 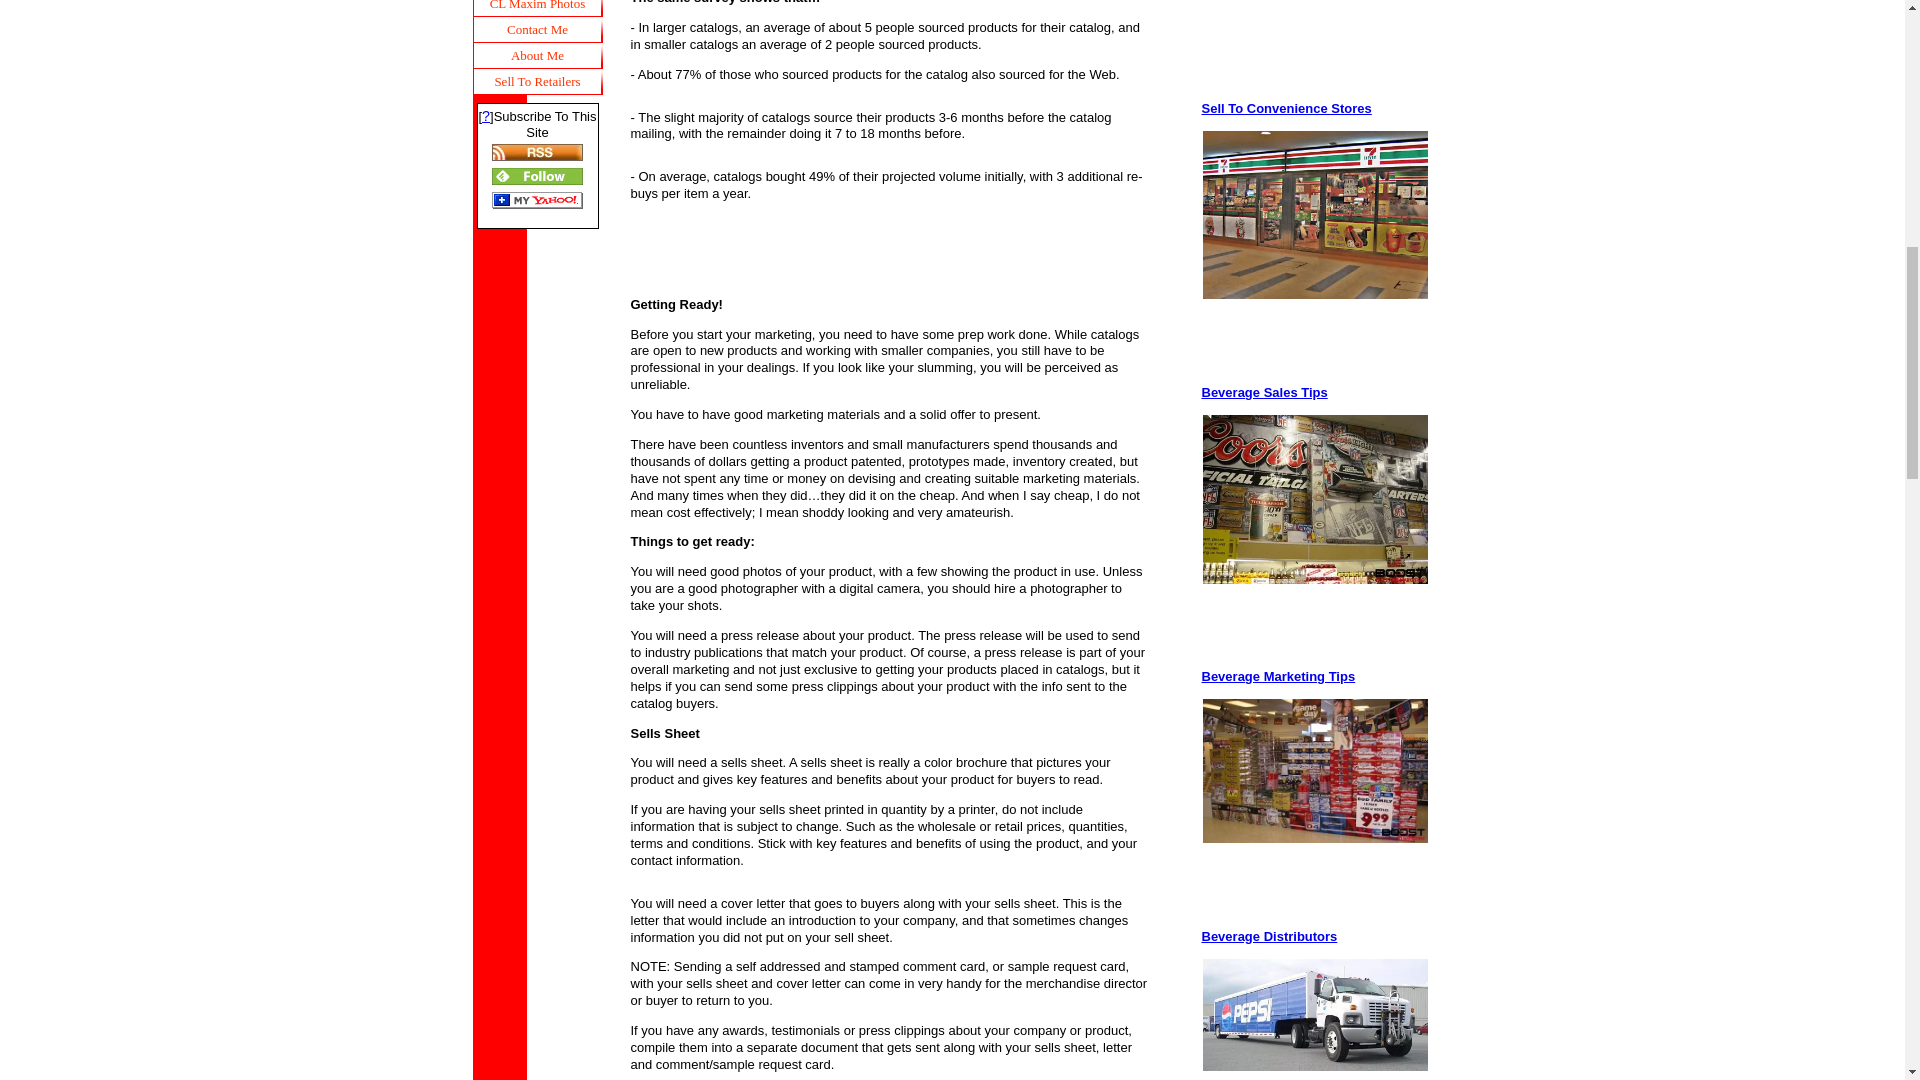 What do you see at coordinates (537, 56) in the screenshot?
I see `About Me` at bounding box center [537, 56].